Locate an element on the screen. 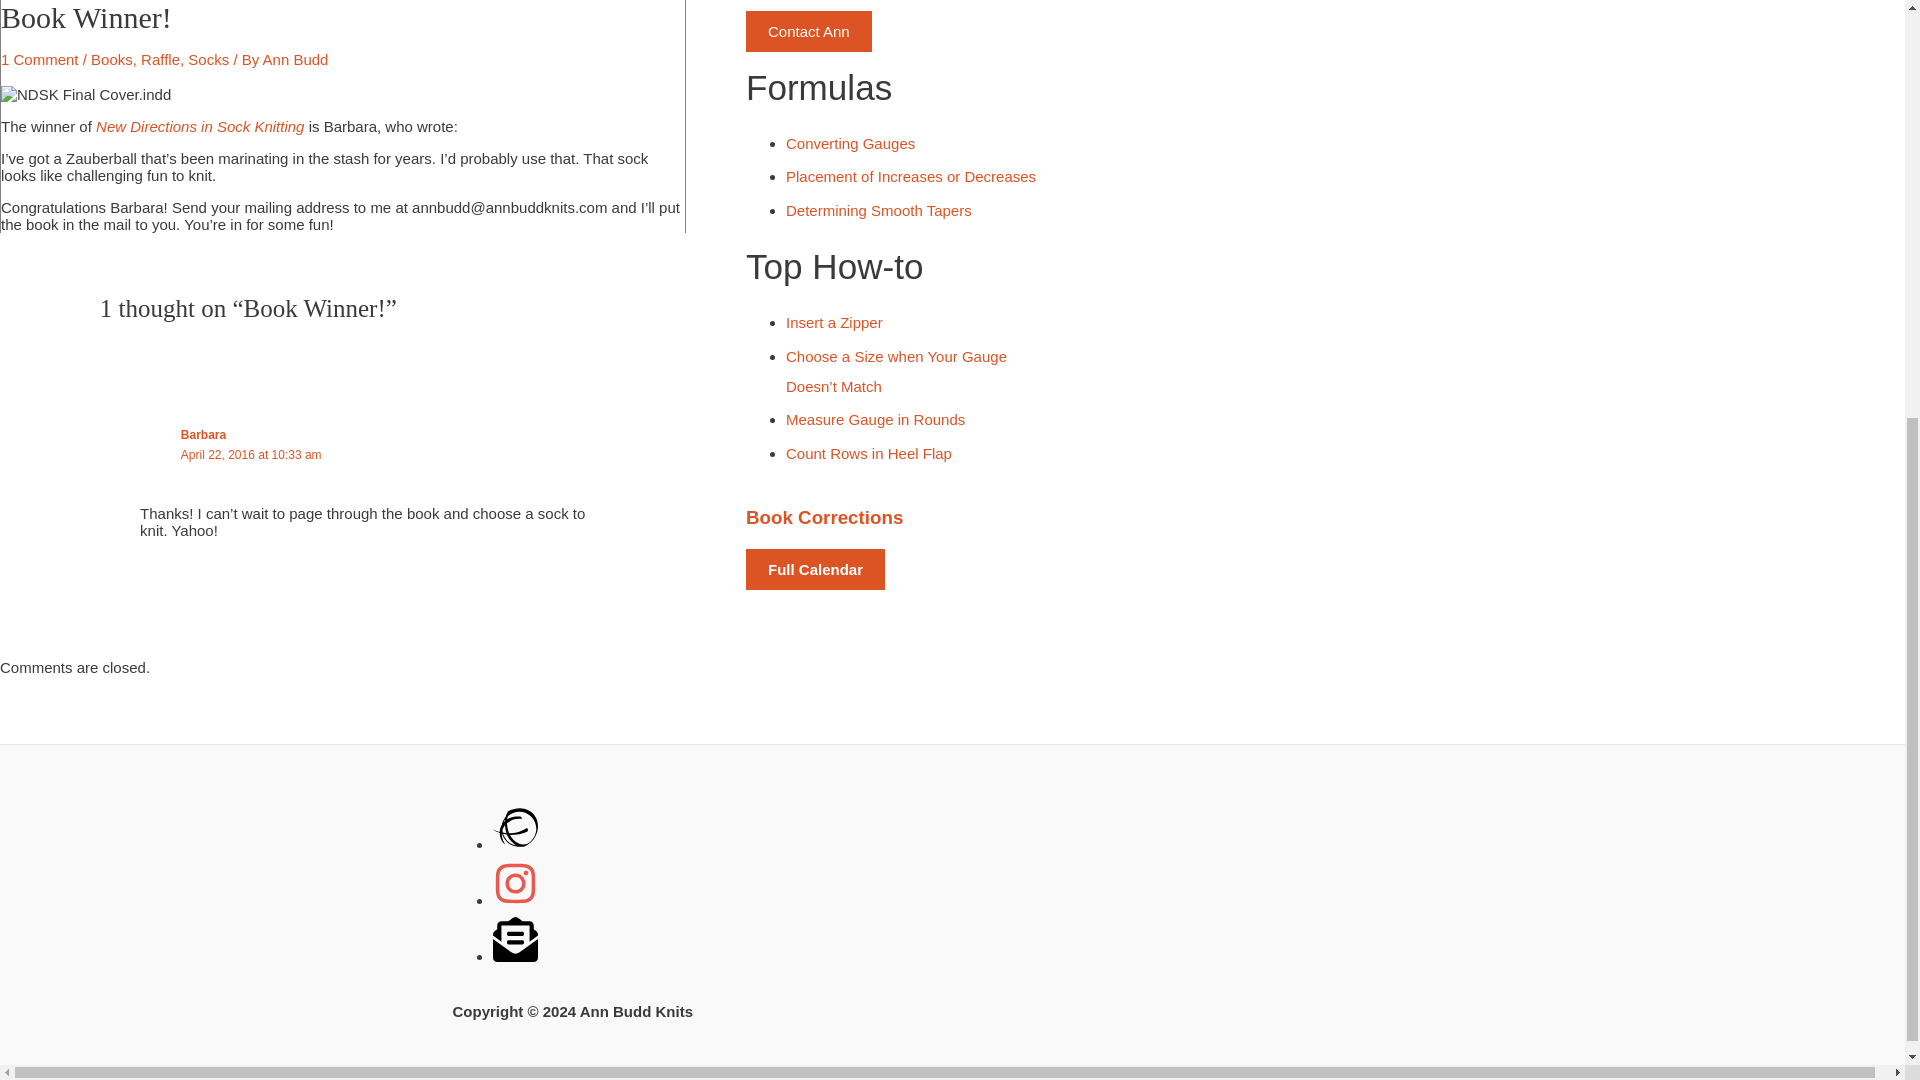 The height and width of the screenshot is (1080, 1920). Full Calendar is located at coordinates (816, 568).